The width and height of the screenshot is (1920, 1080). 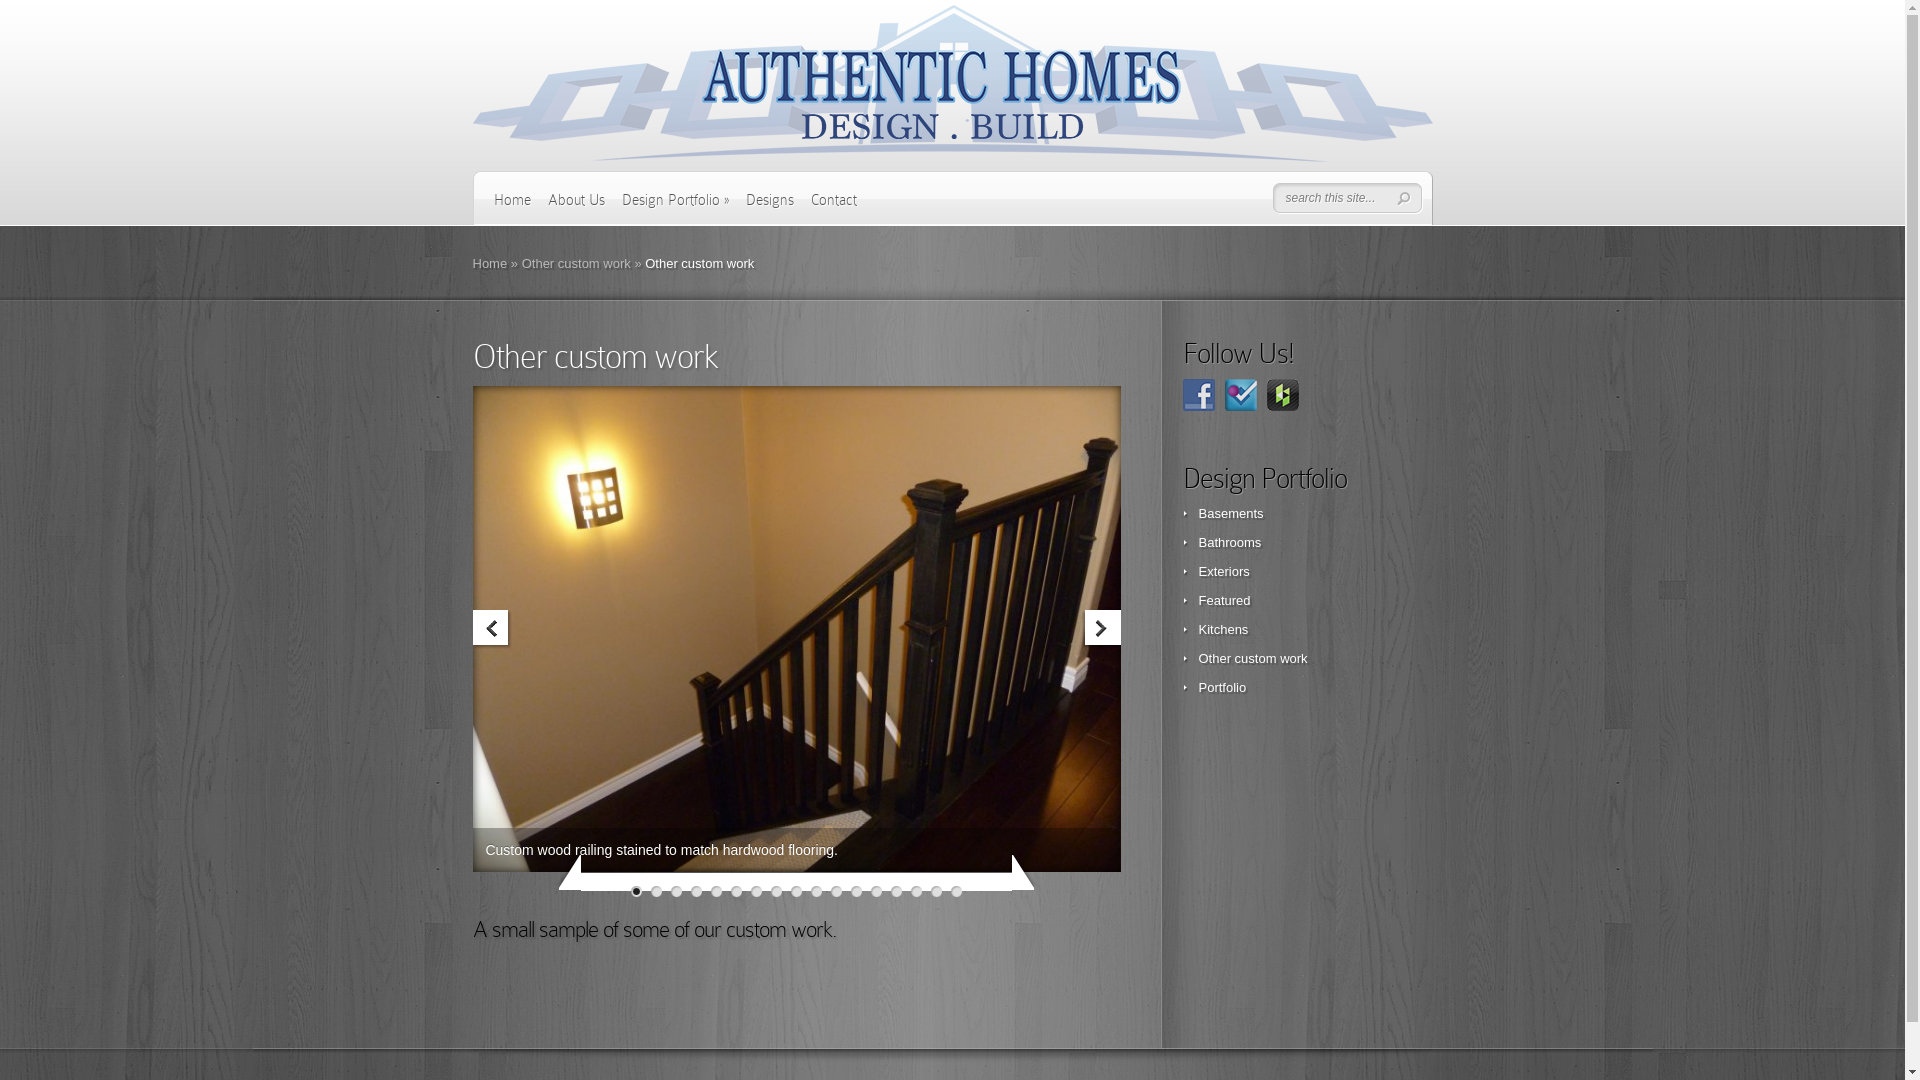 What do you see at coordinates (1223, 630) in the screenshot?
I see `Kitchens` at bounding box center [1223, 630].